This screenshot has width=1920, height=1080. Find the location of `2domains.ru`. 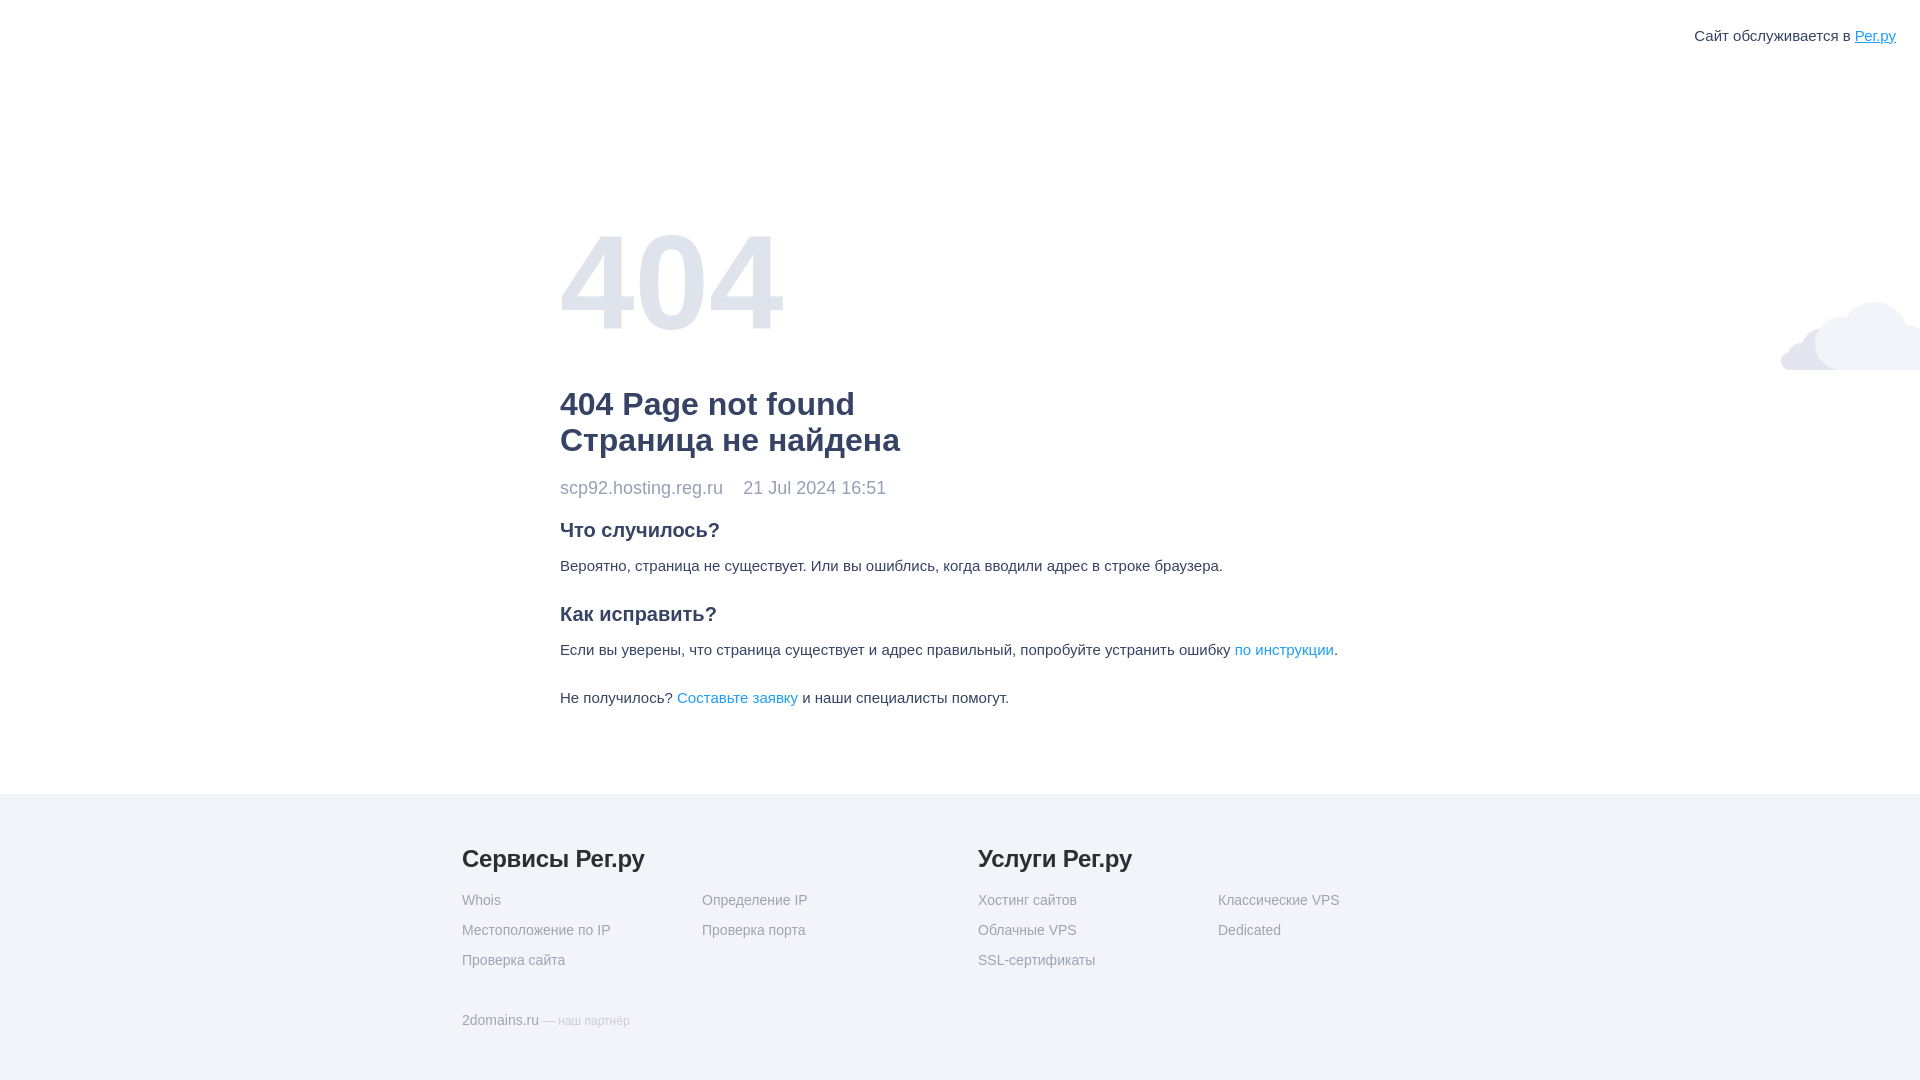

2domains.ru is located at coordinates (502, 1020).